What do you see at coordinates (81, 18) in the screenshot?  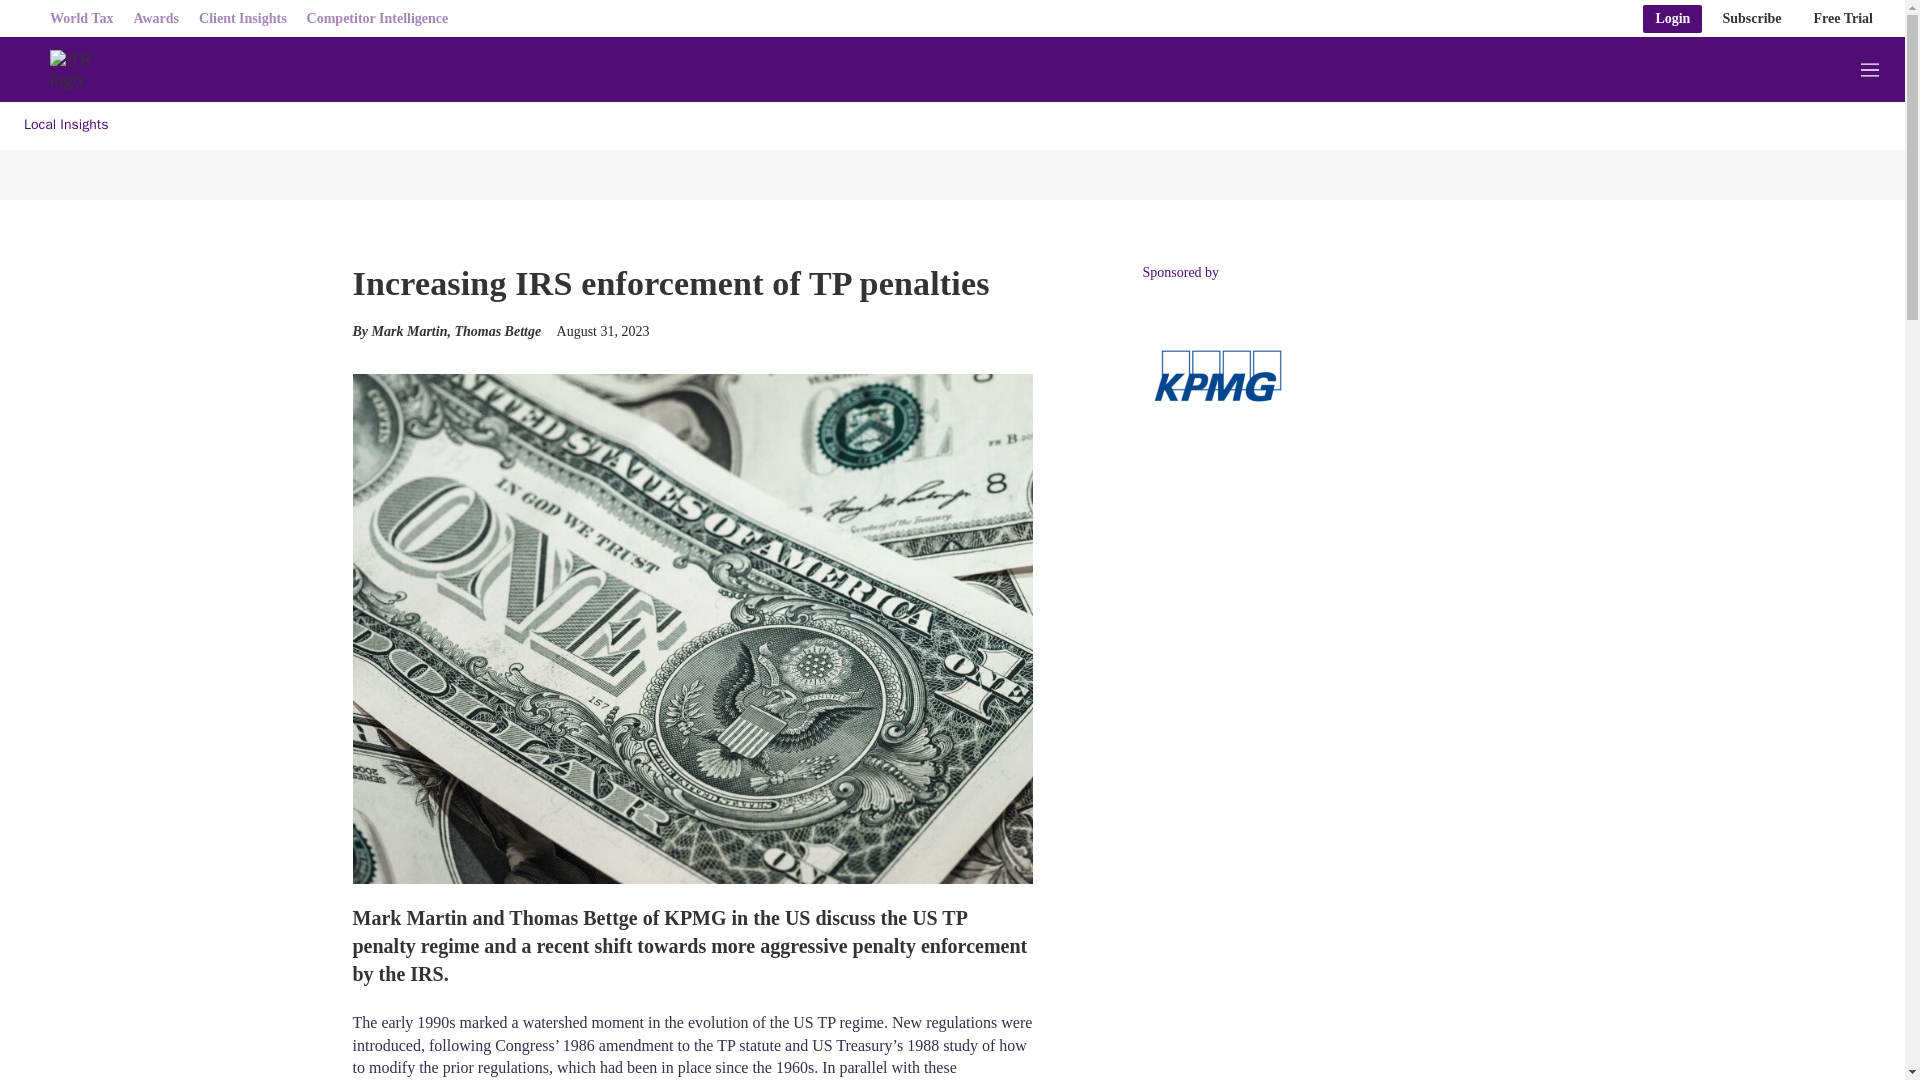 I see `World Tax` at bounding box center [81, 18].